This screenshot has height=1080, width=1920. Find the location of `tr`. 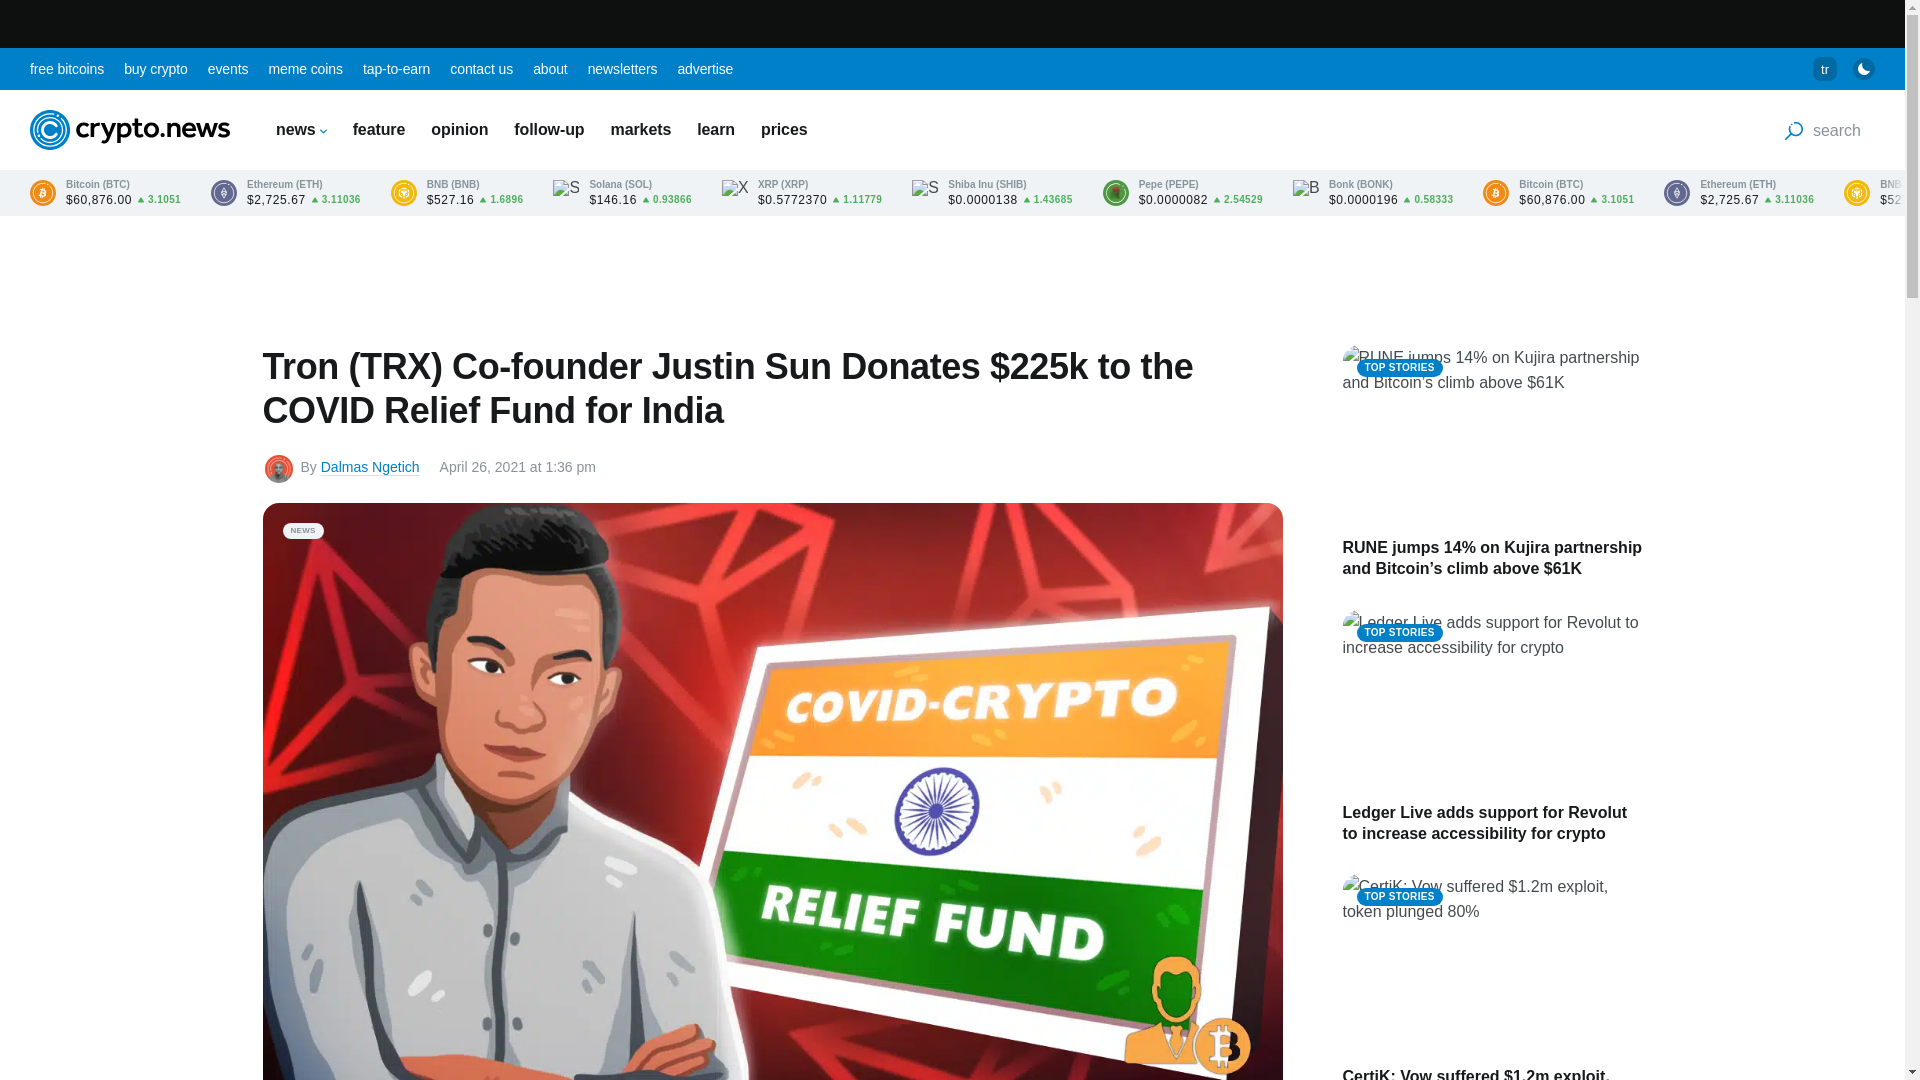

tr is located at coordinates (1824, 69).